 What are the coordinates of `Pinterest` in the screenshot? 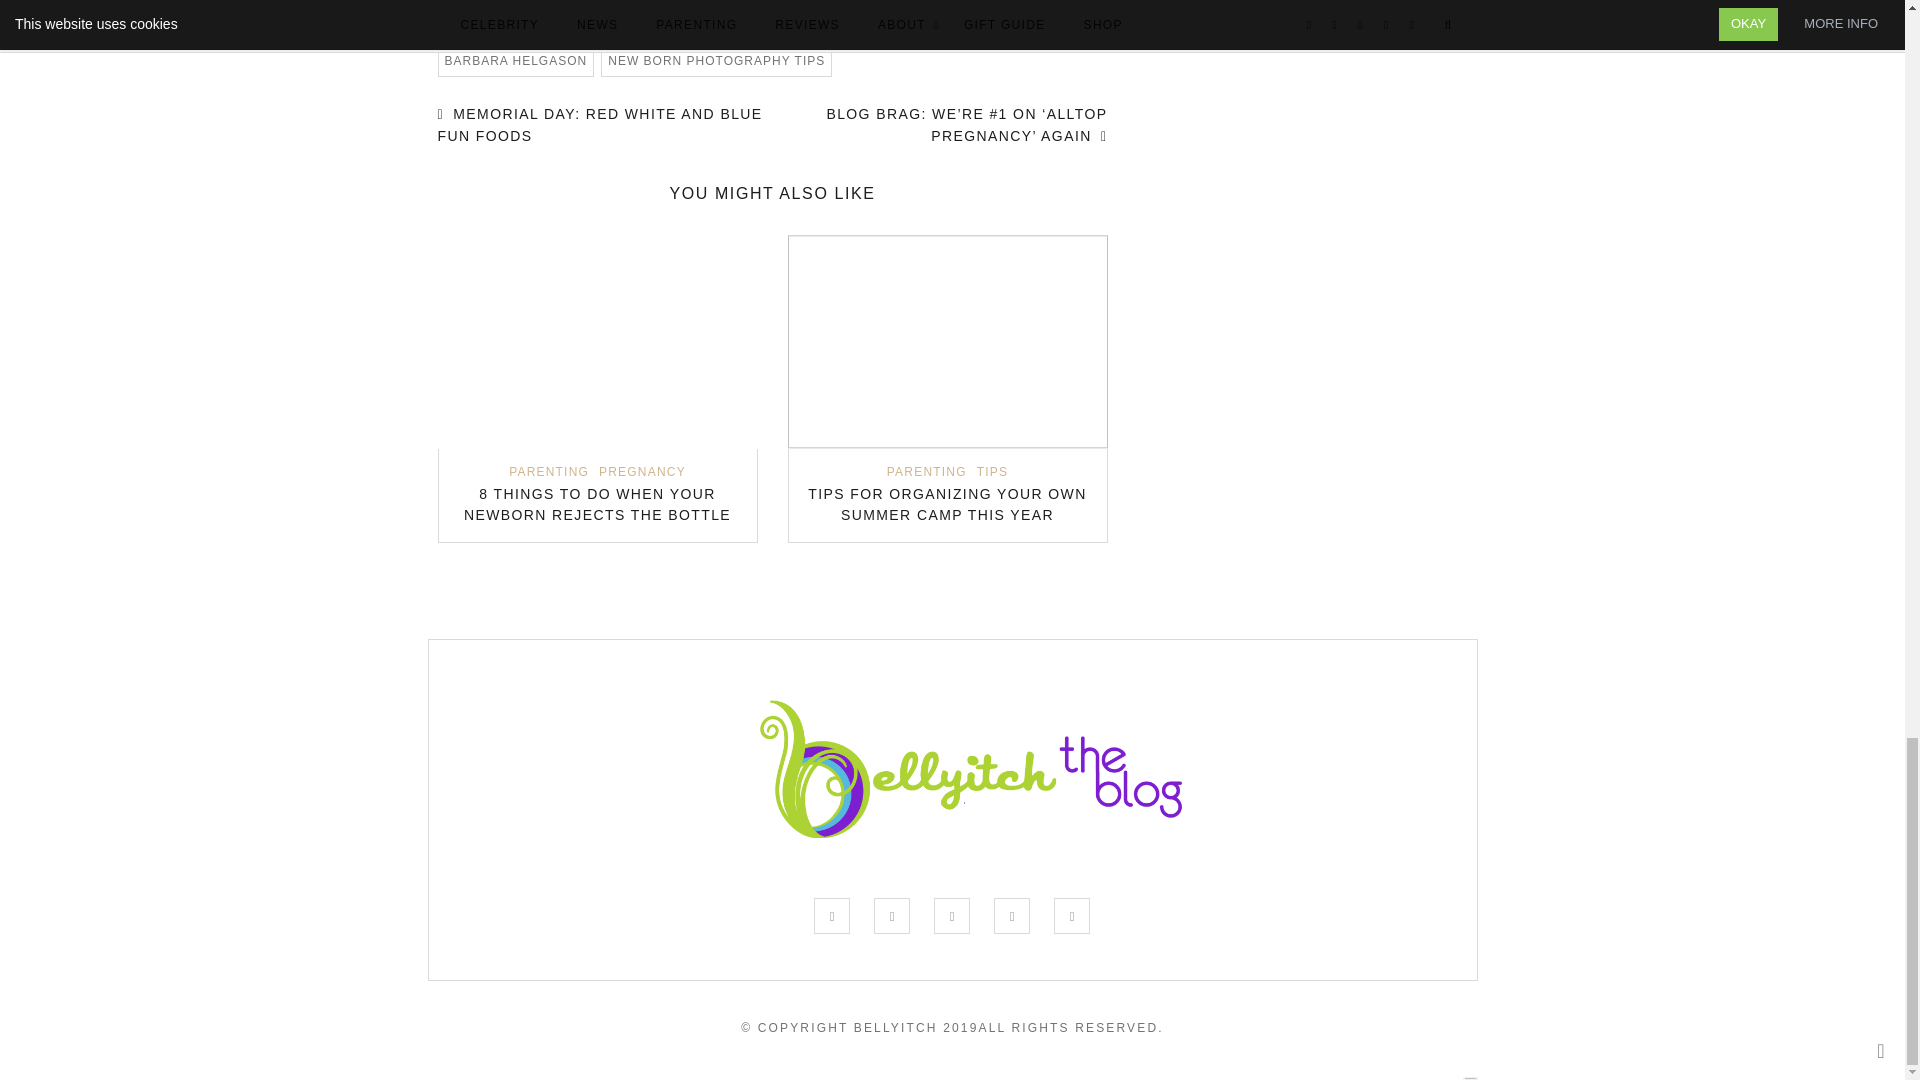 It's located at (770, 6).